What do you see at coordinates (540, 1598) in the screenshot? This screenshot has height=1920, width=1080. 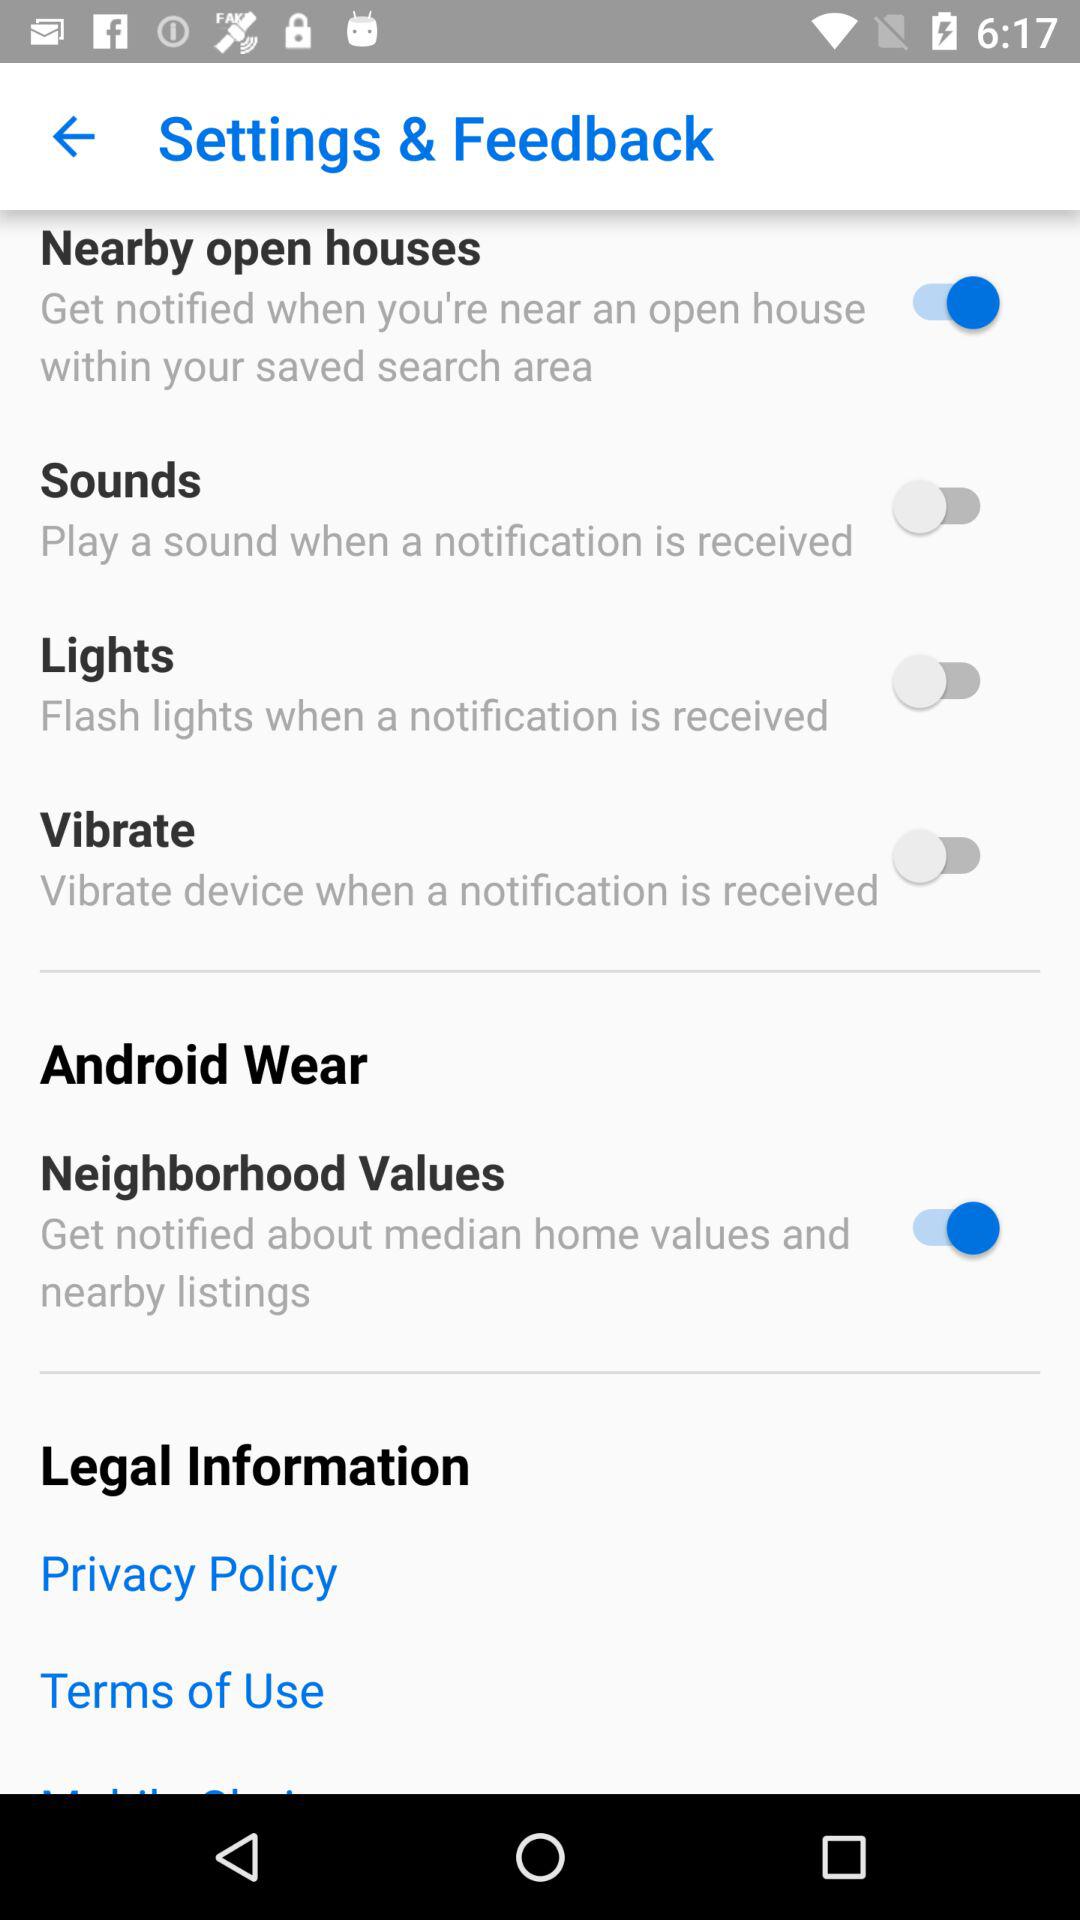 I see `click the icon below legal information icon` at bounding box center [540, 1598].